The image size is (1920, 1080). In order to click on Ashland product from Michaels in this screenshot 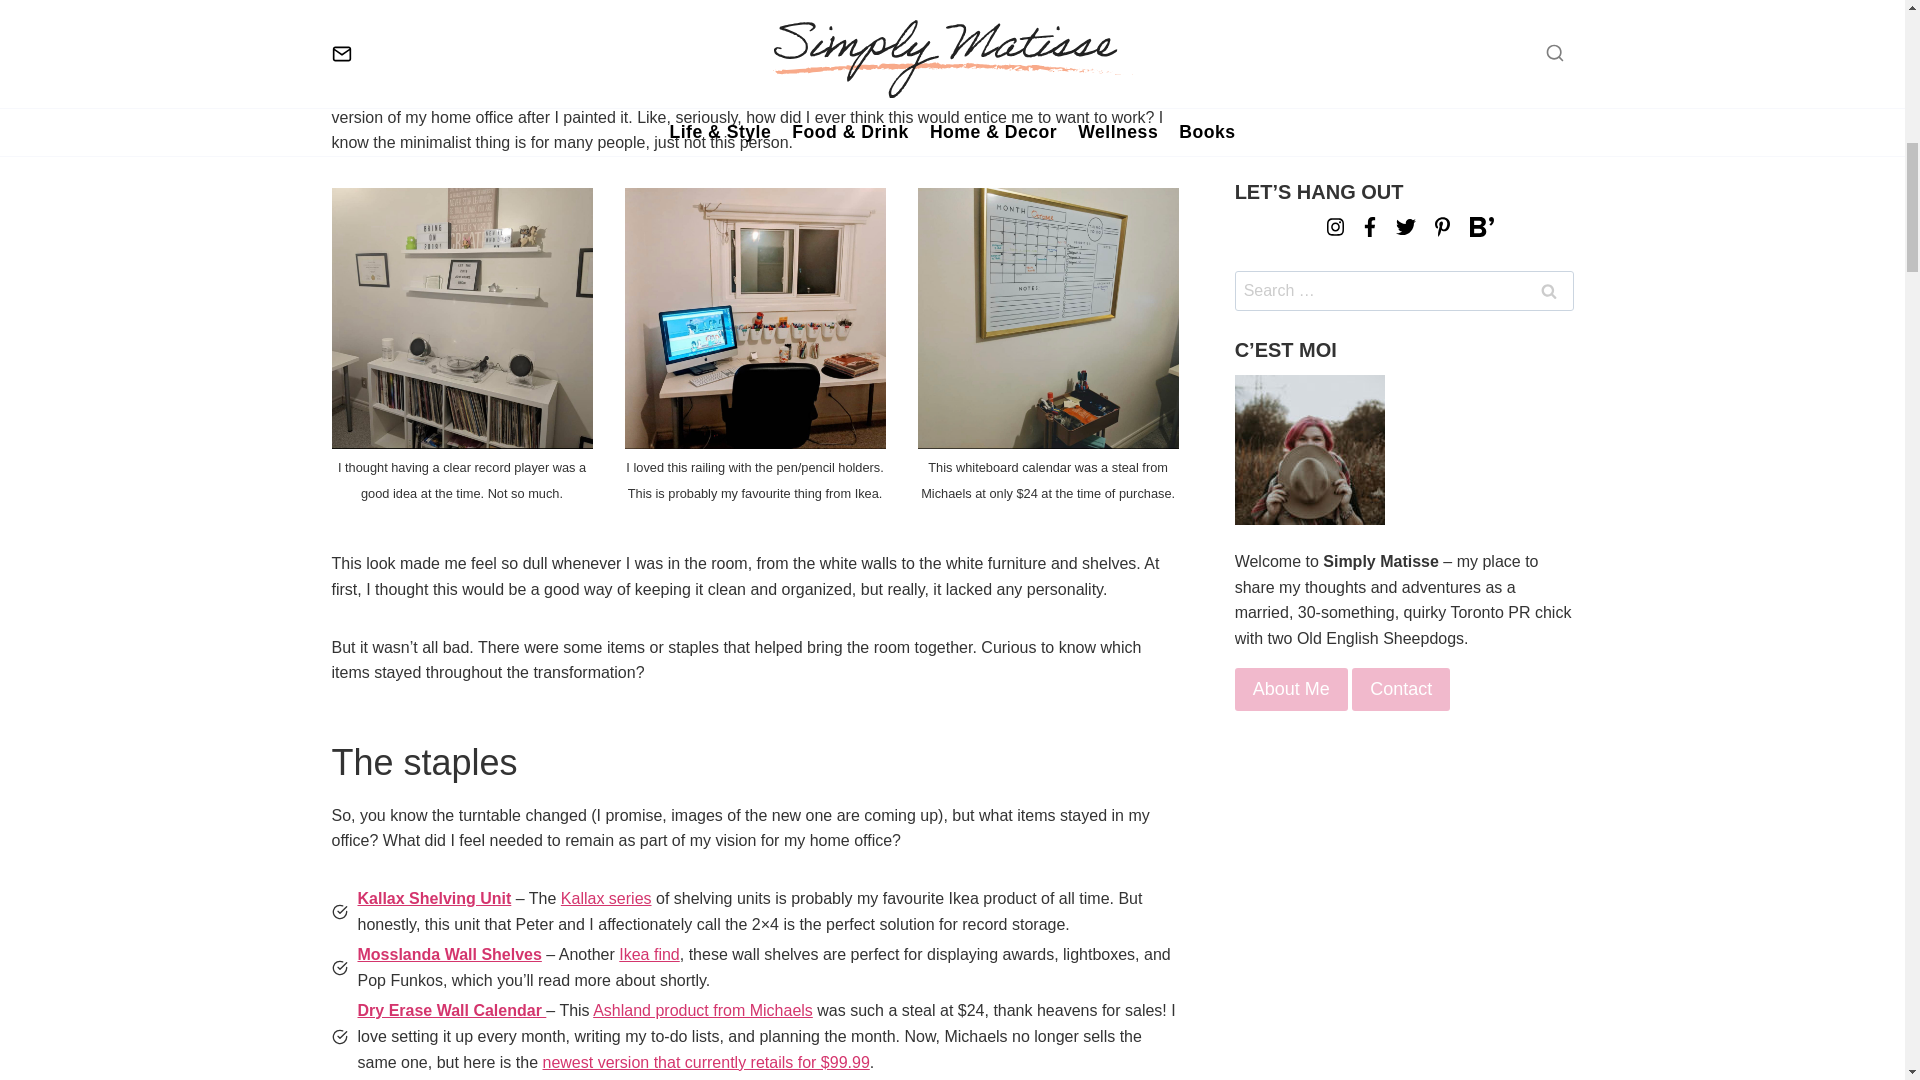, I will do `click(702, 1010)`.